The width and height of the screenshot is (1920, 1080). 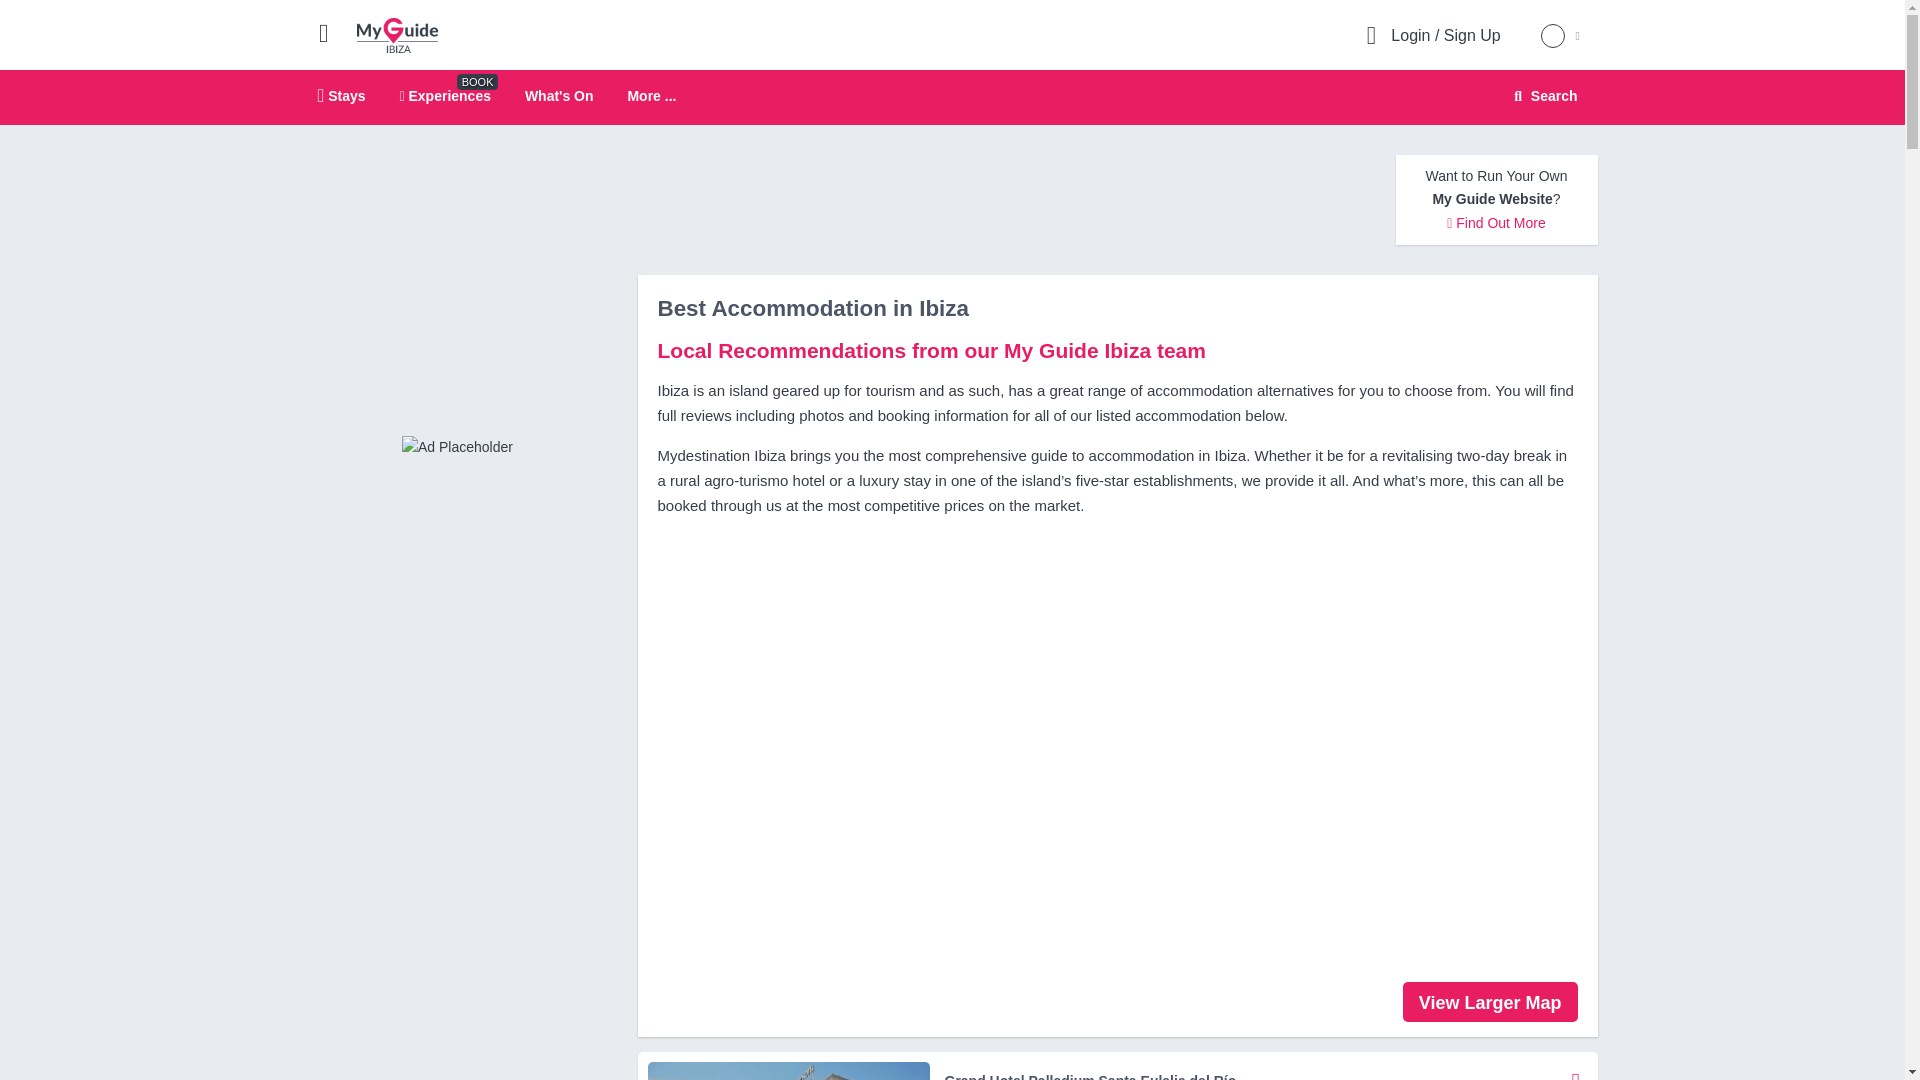 I want to click on Search Website, so click(x=397, y=34).